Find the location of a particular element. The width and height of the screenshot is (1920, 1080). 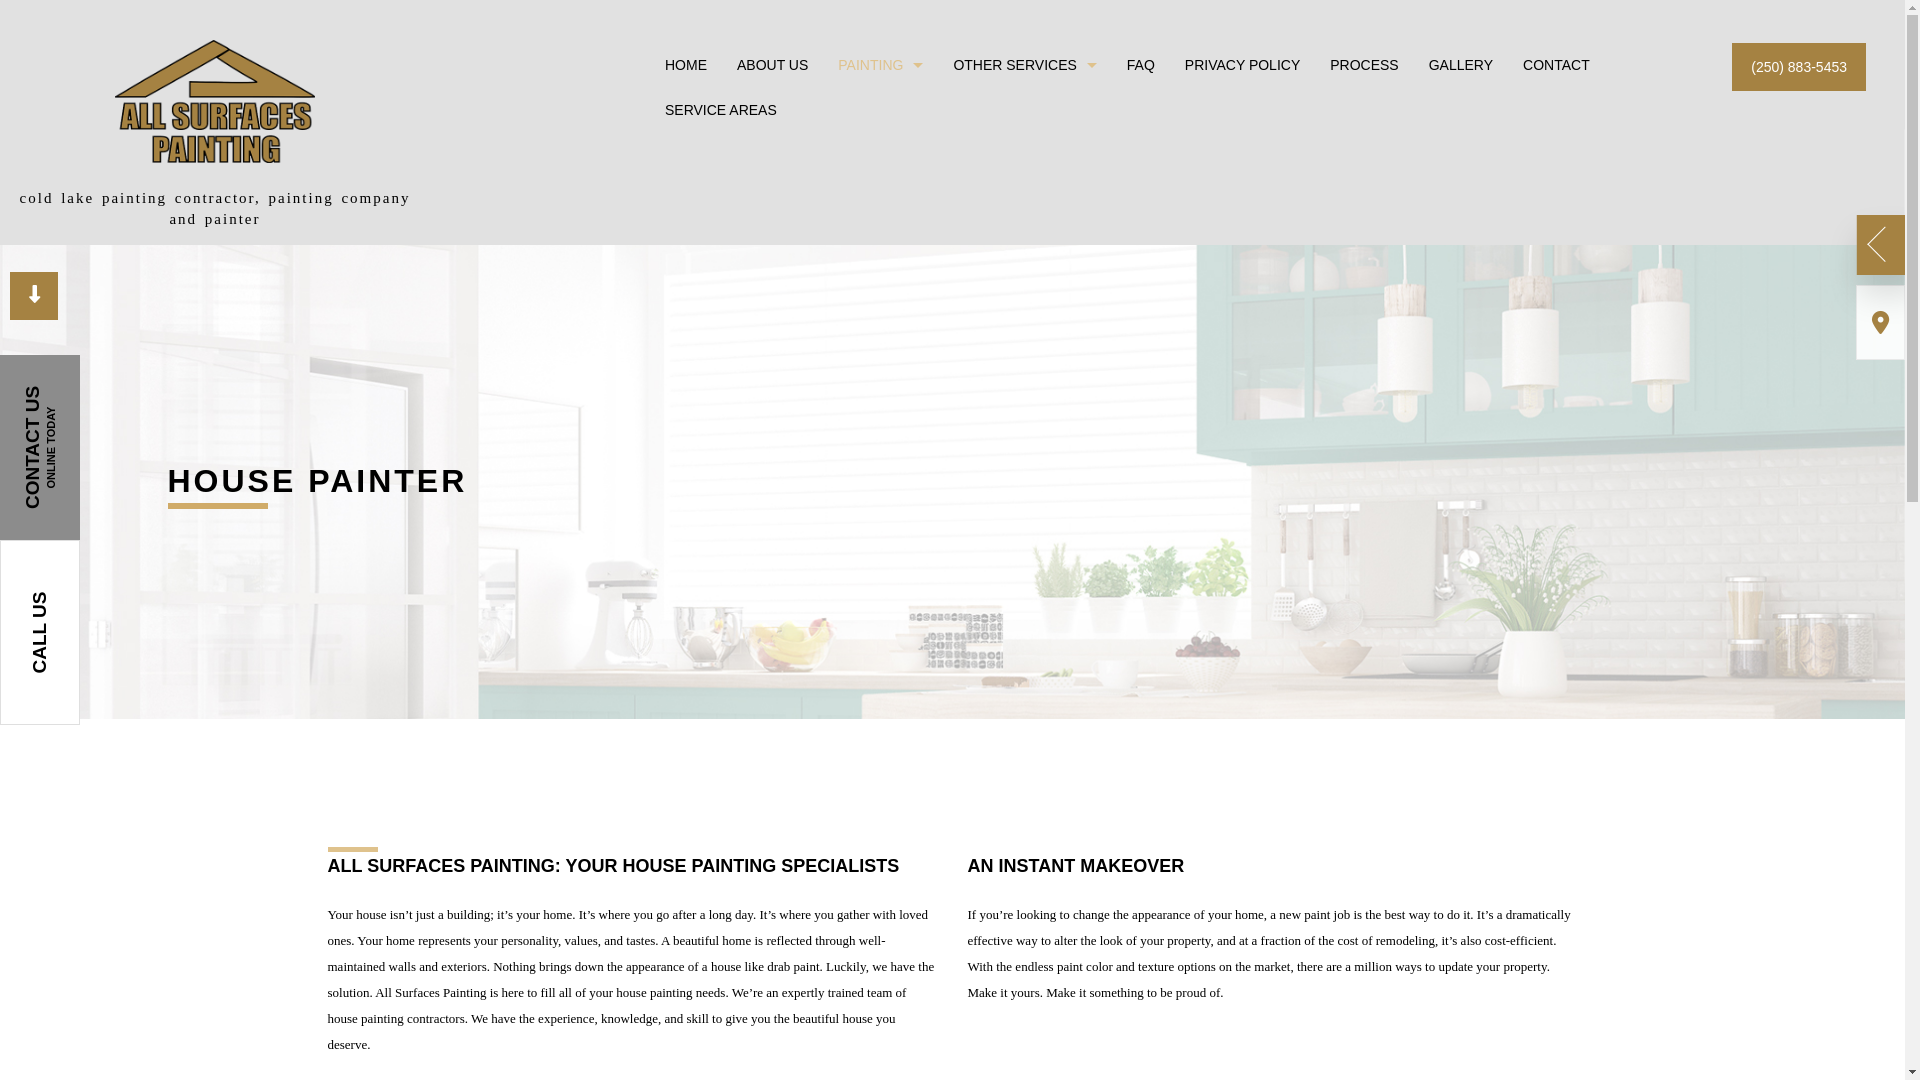

EPOXY FLOOR COATING is located at coordinates (1016, 170).